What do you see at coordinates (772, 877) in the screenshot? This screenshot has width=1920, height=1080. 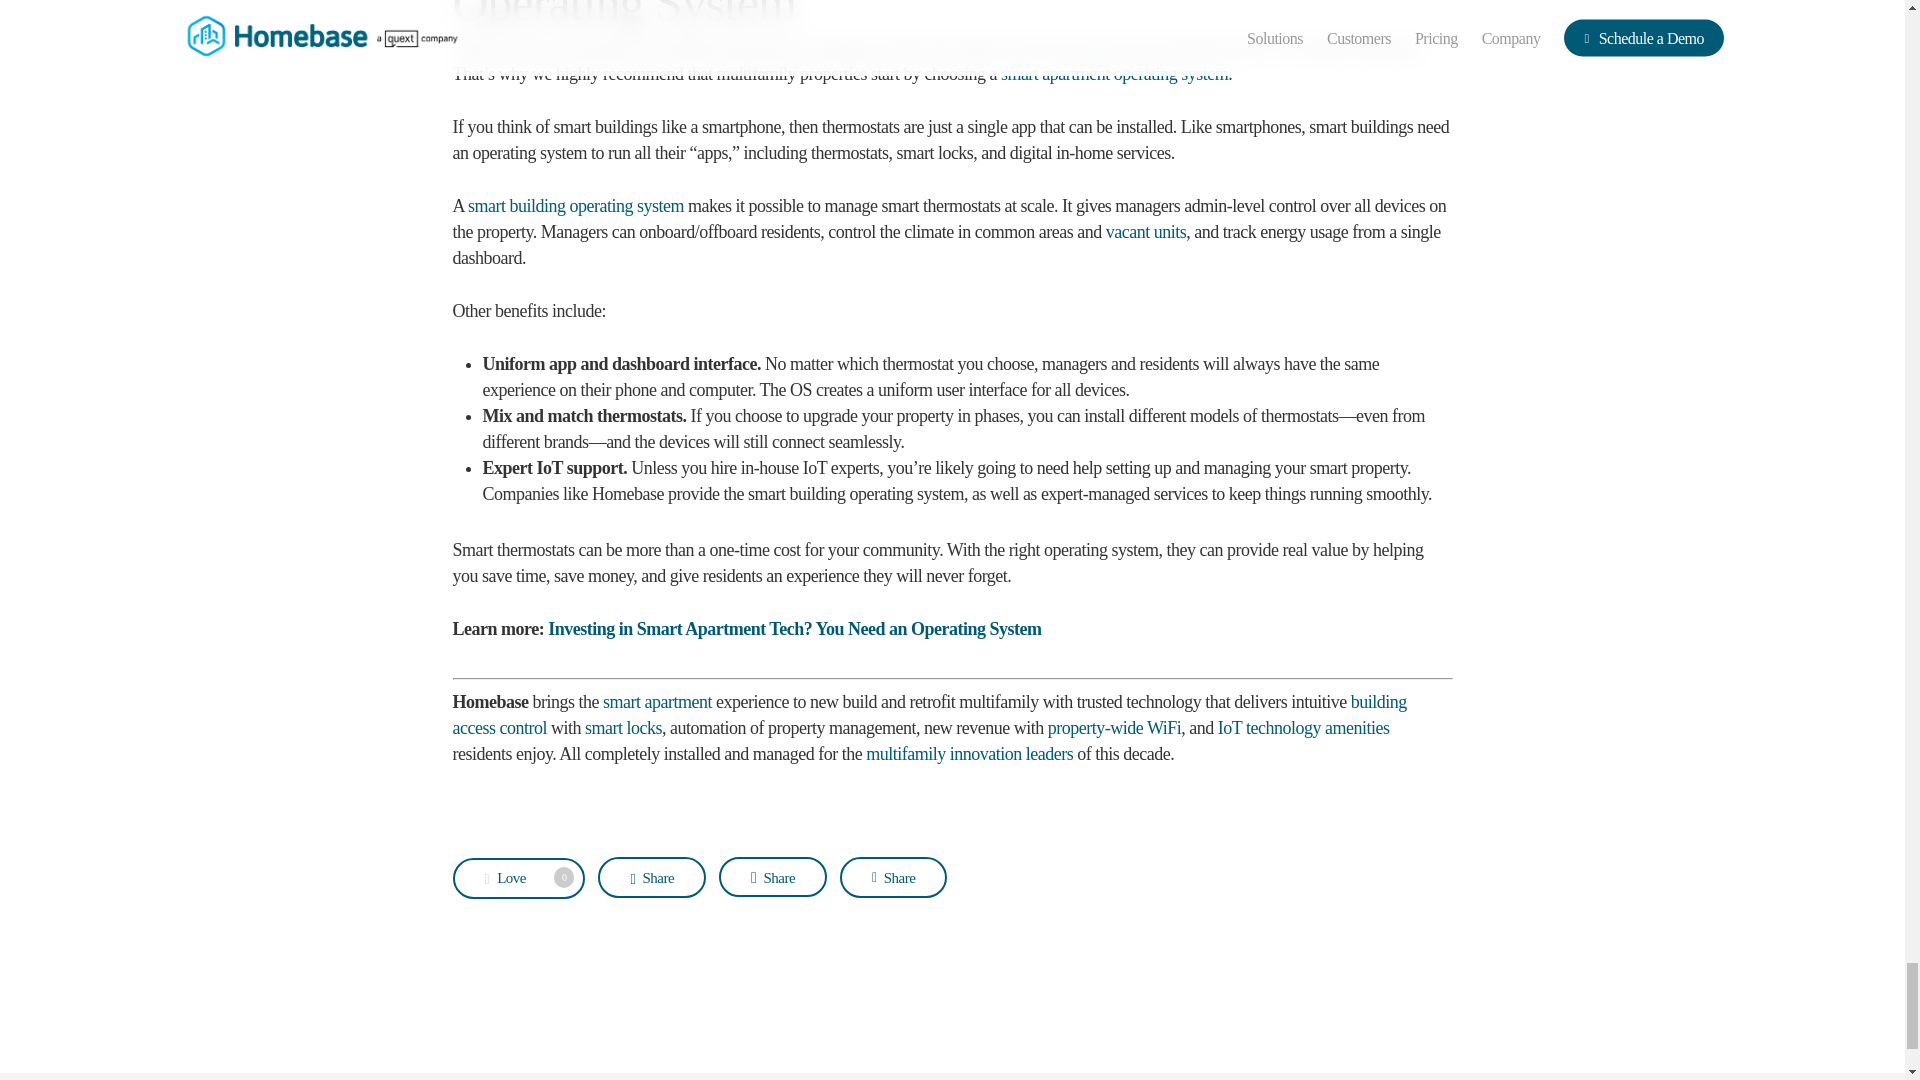 I see `Share this` at bounding box center [772, 877].